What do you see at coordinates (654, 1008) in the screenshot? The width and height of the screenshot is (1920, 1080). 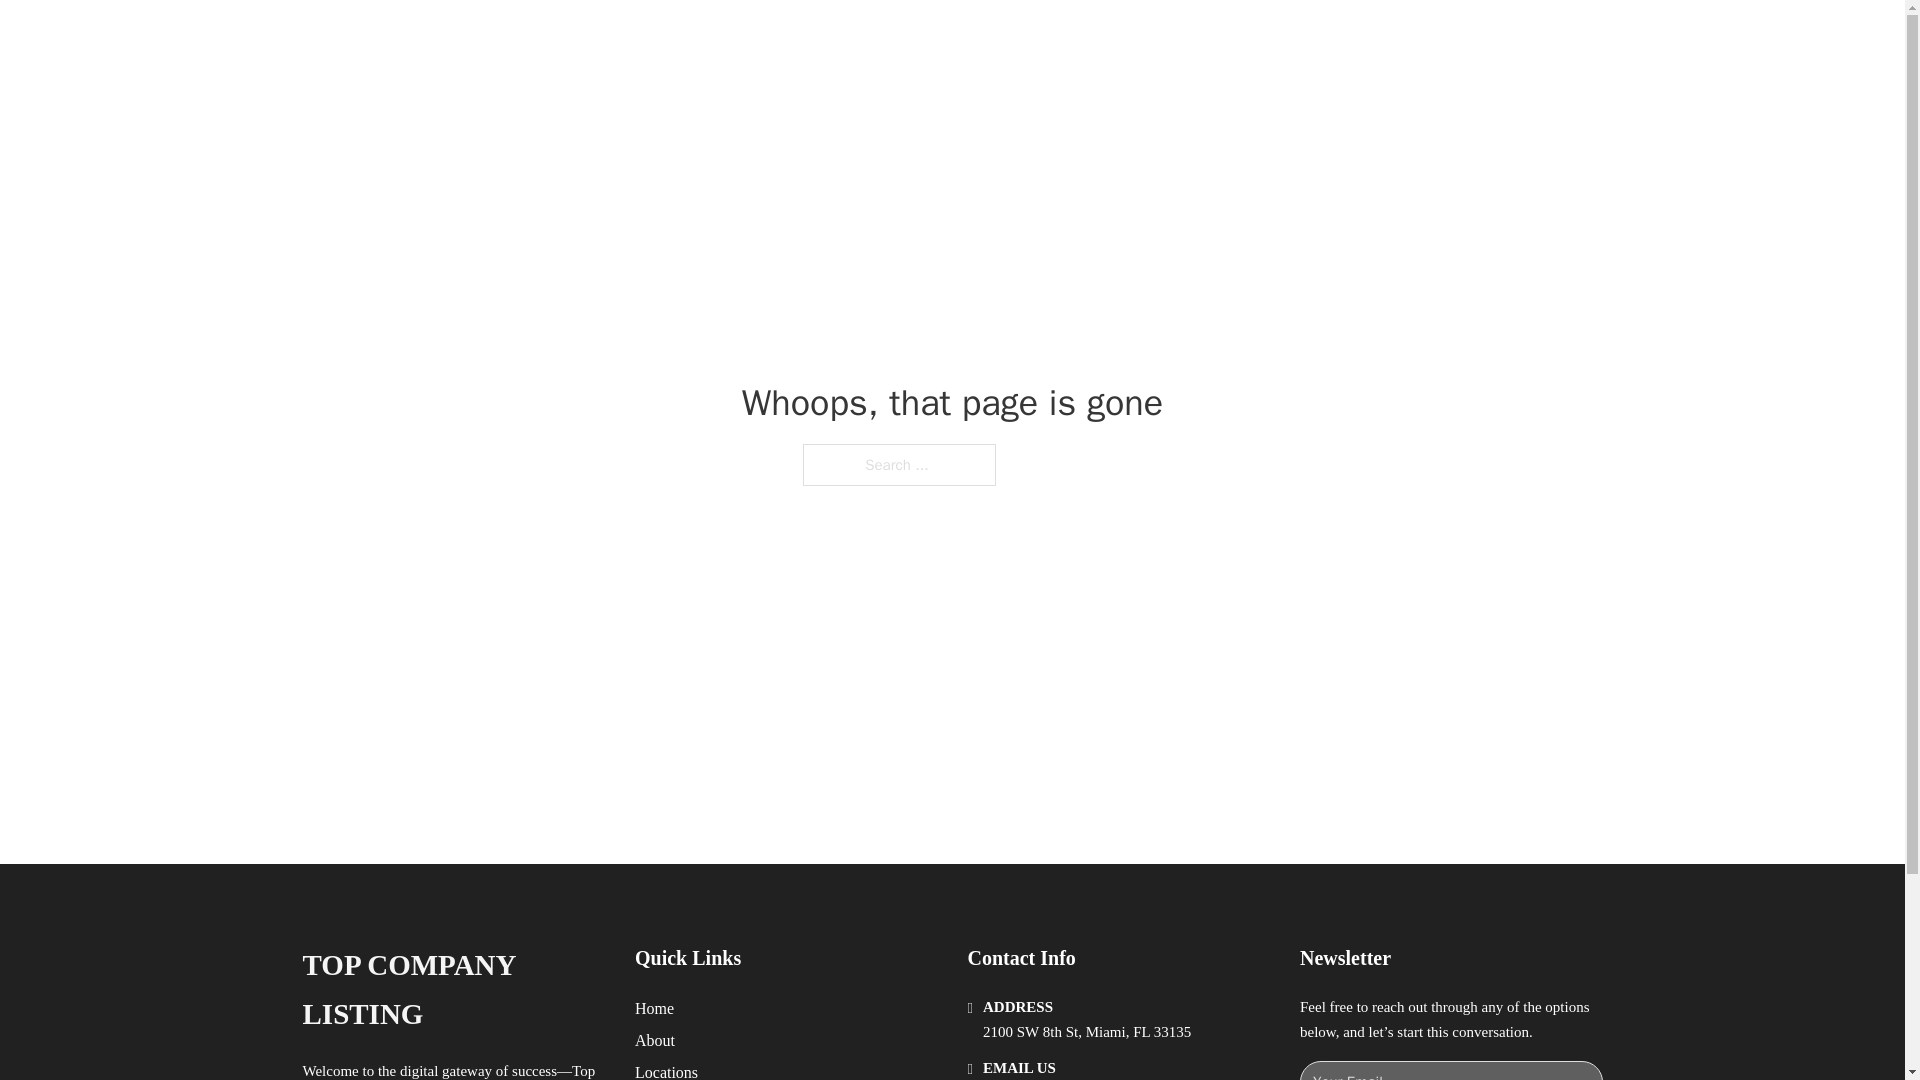 I see `Home` at bounding box center [654, 1008].